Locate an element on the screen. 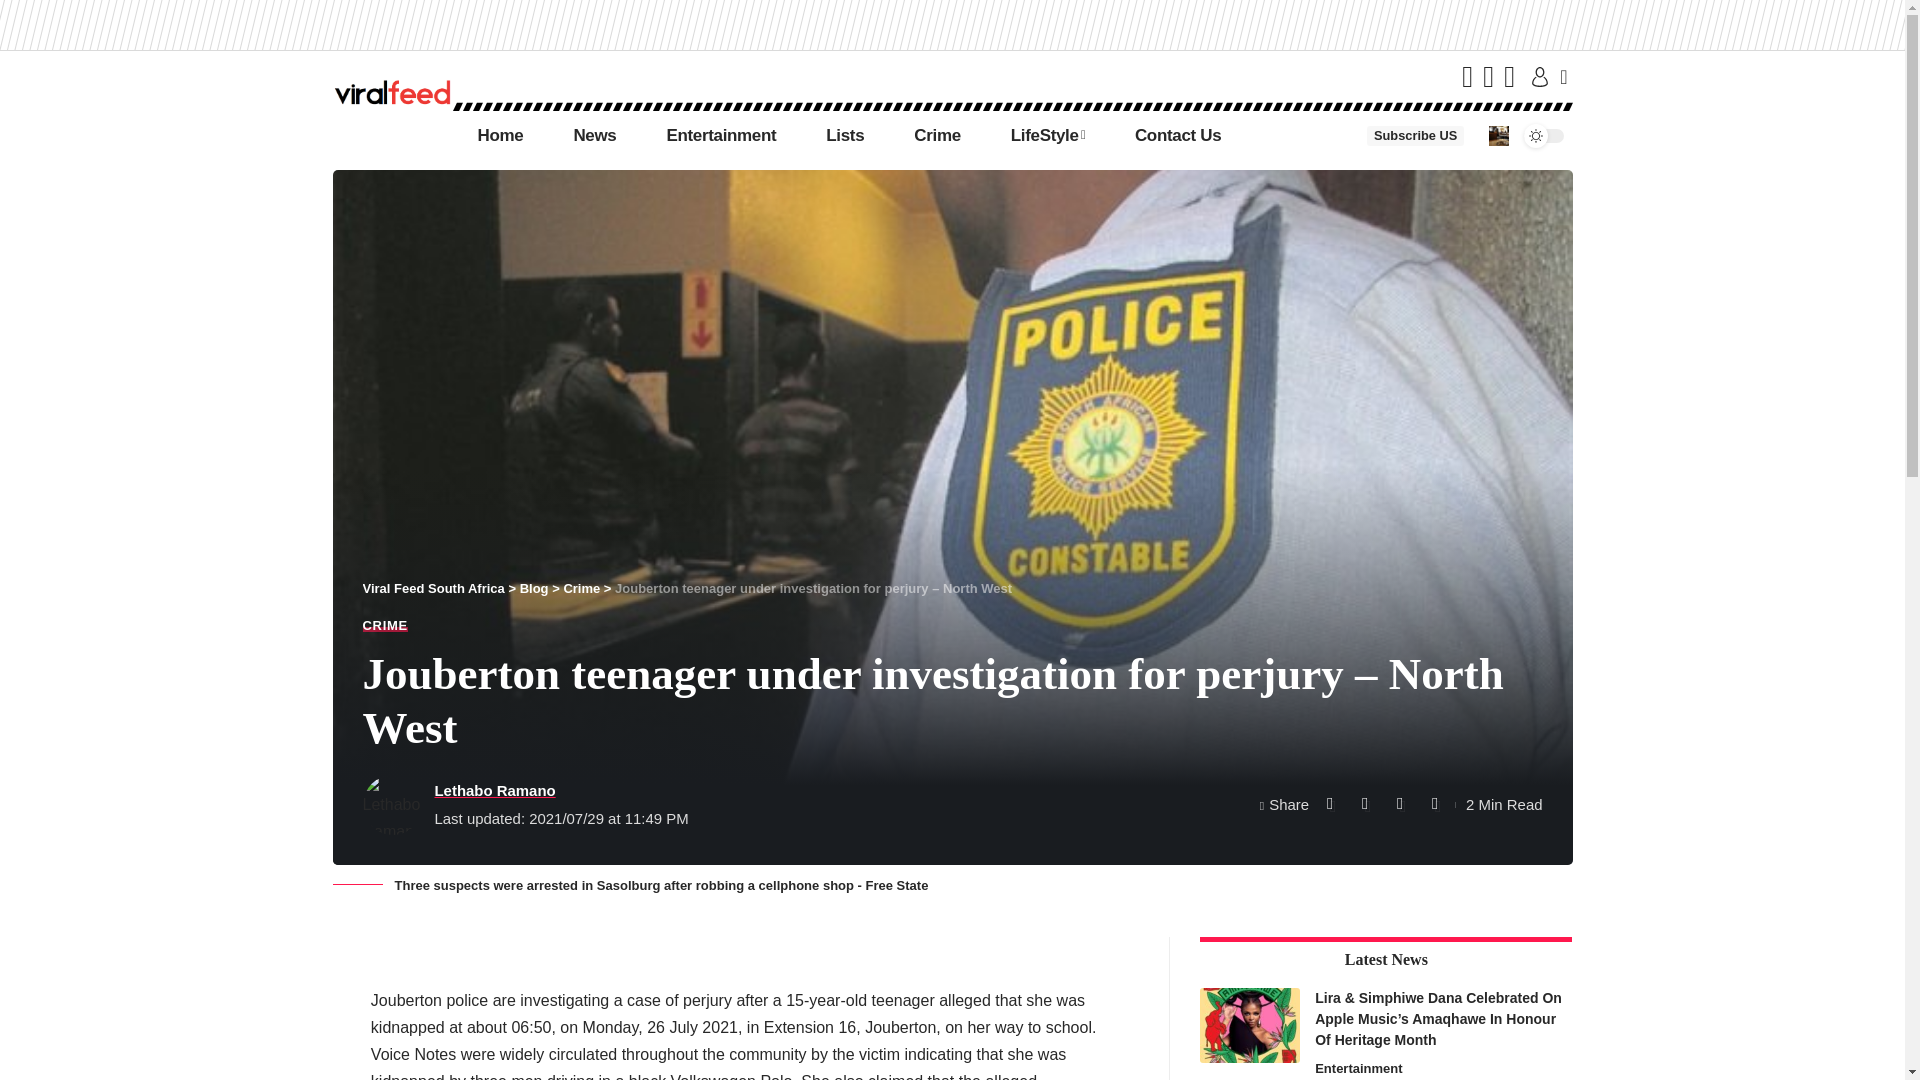 The width and height of the screenshot is (1920, 1080). Viral Feed South Africa is located at coordinates (432, 588).